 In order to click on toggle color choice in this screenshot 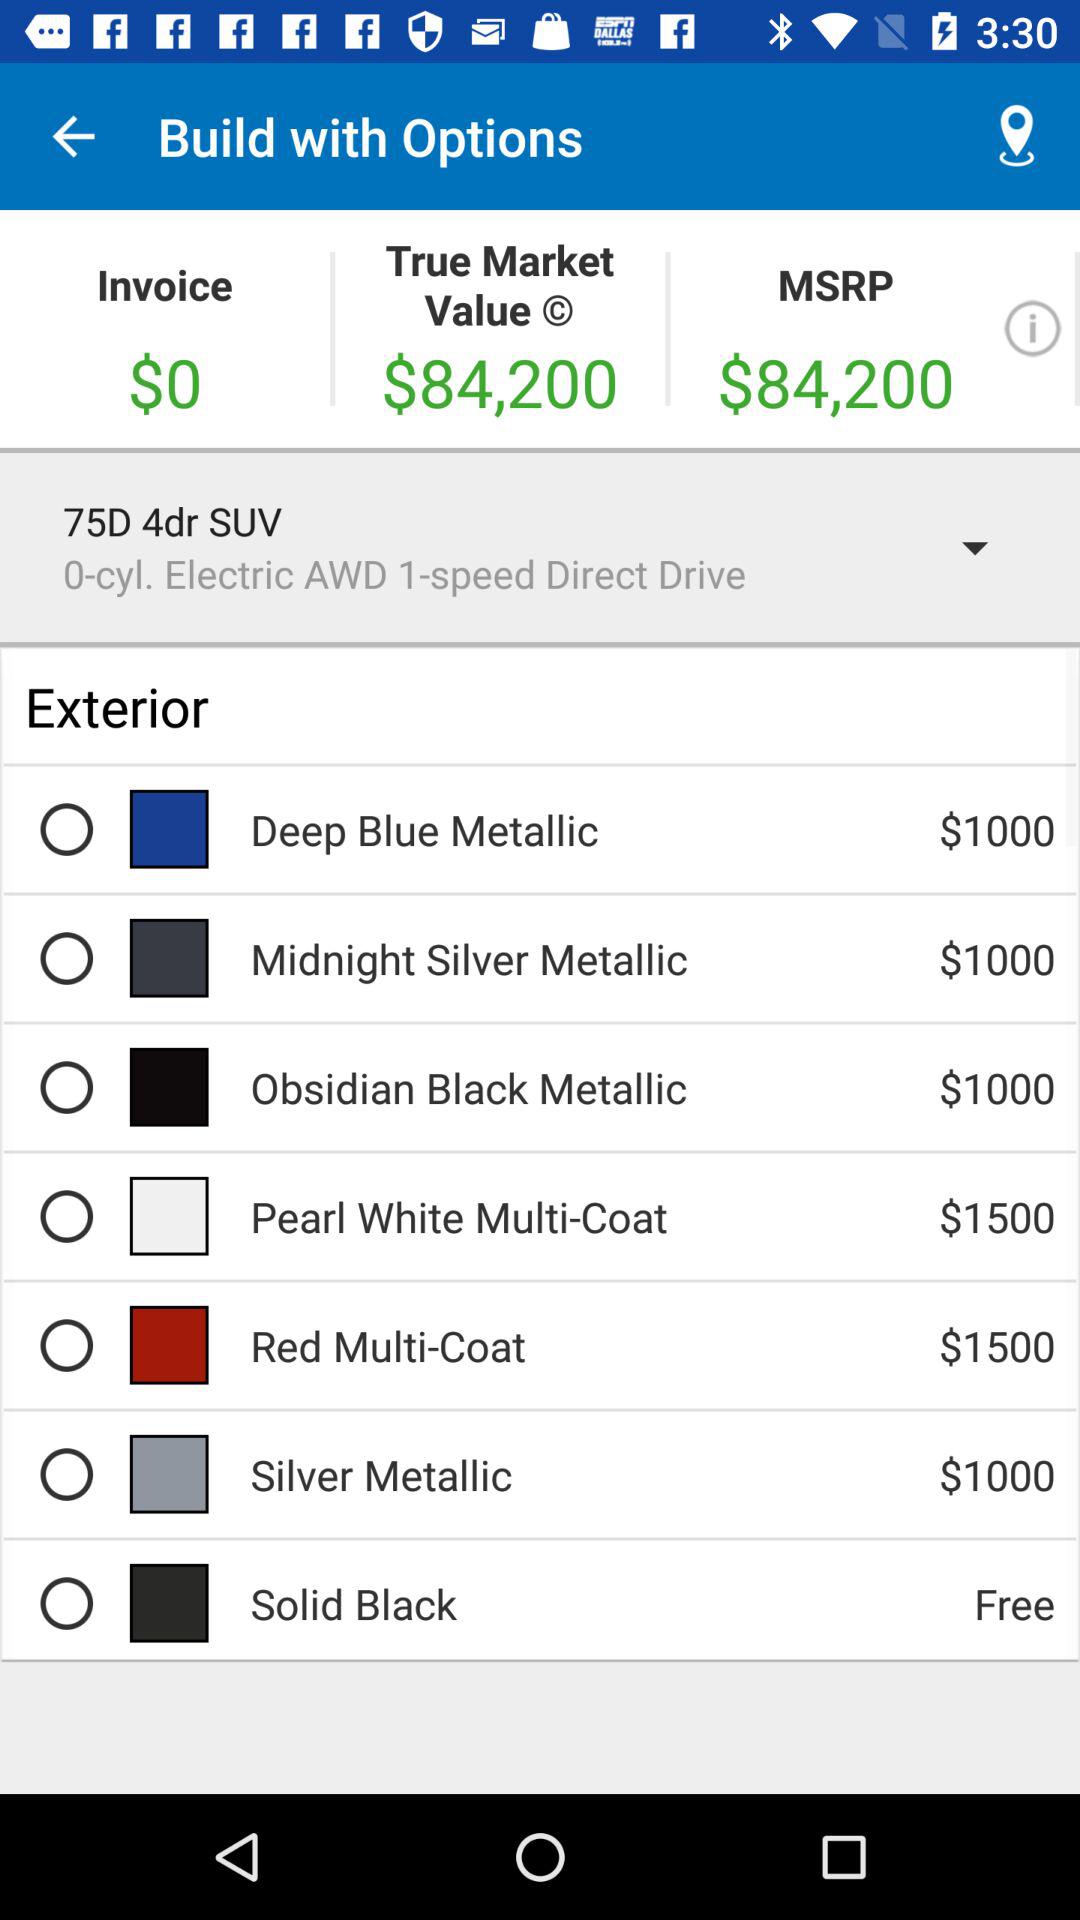, I will do `click(66, 1345)`.